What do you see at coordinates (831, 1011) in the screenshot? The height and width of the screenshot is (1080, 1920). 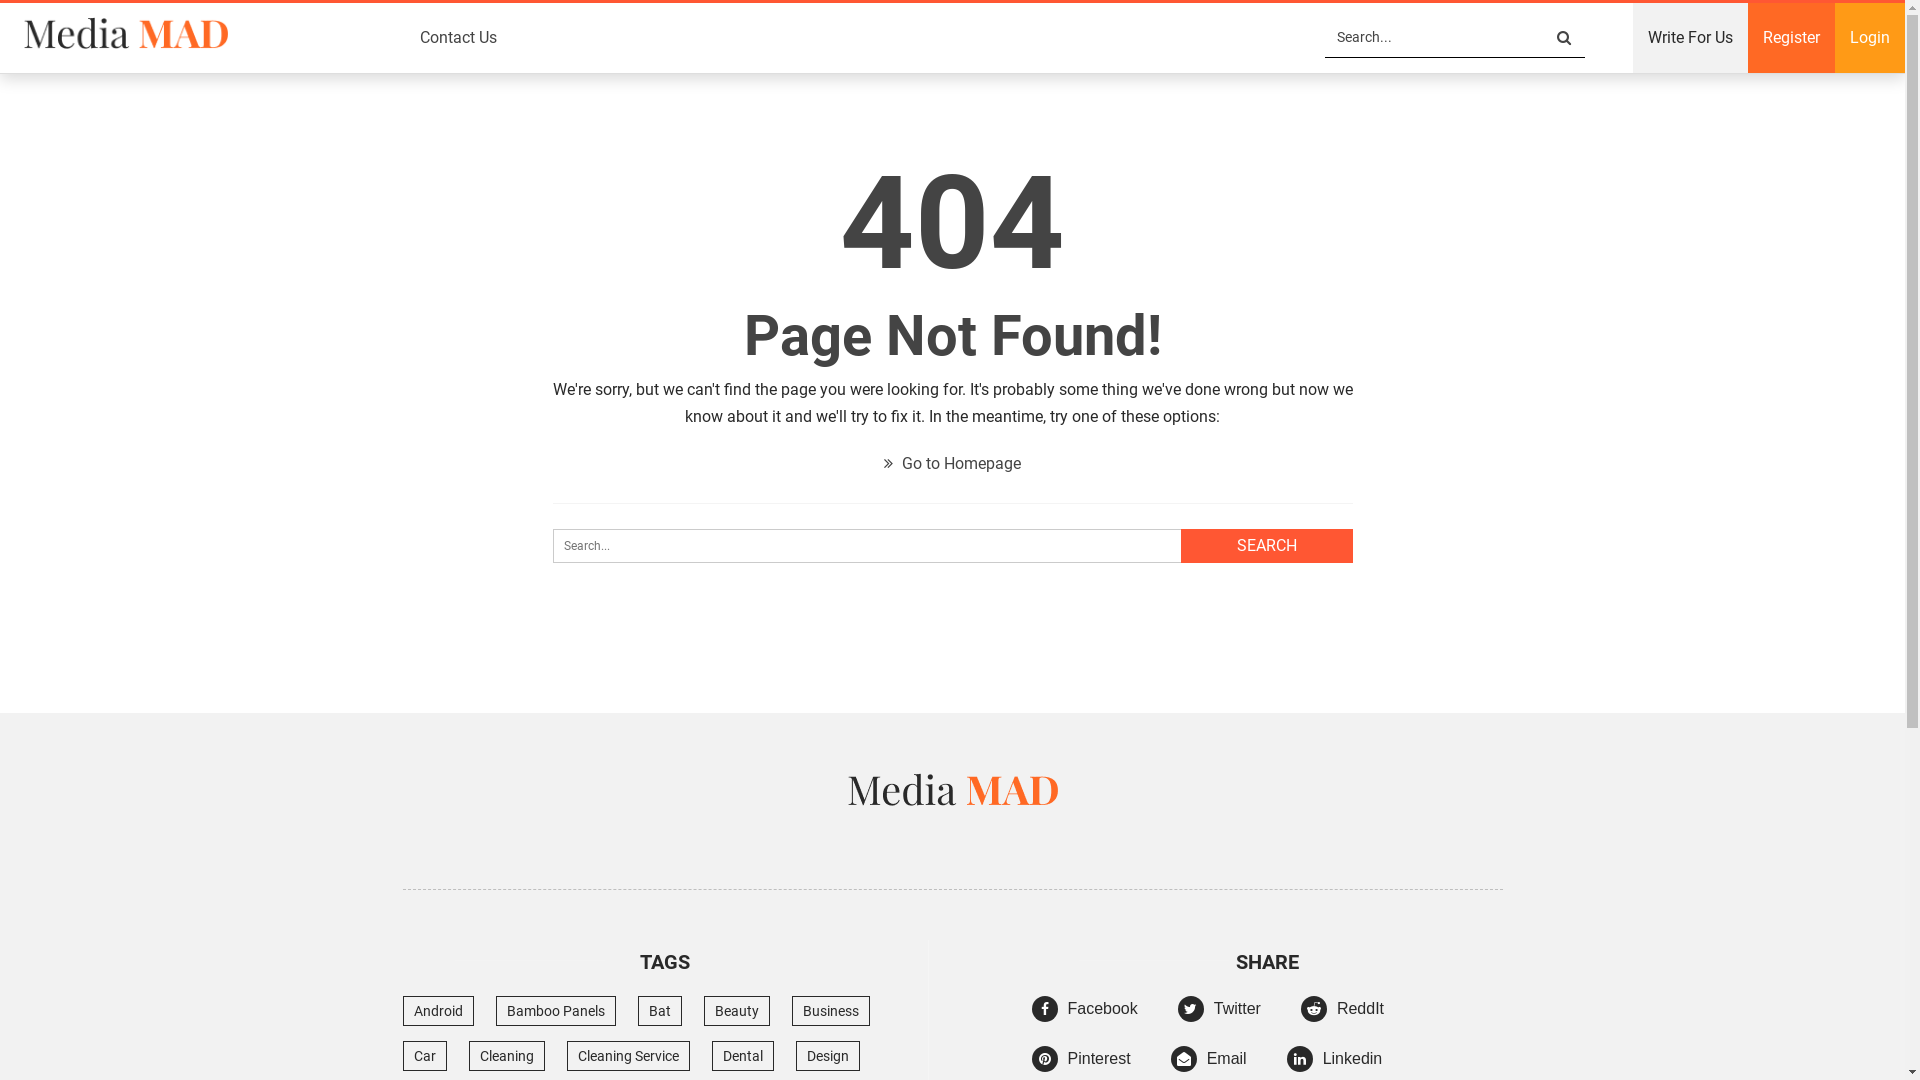 I see `Business` at bounding box center [831, 1011].